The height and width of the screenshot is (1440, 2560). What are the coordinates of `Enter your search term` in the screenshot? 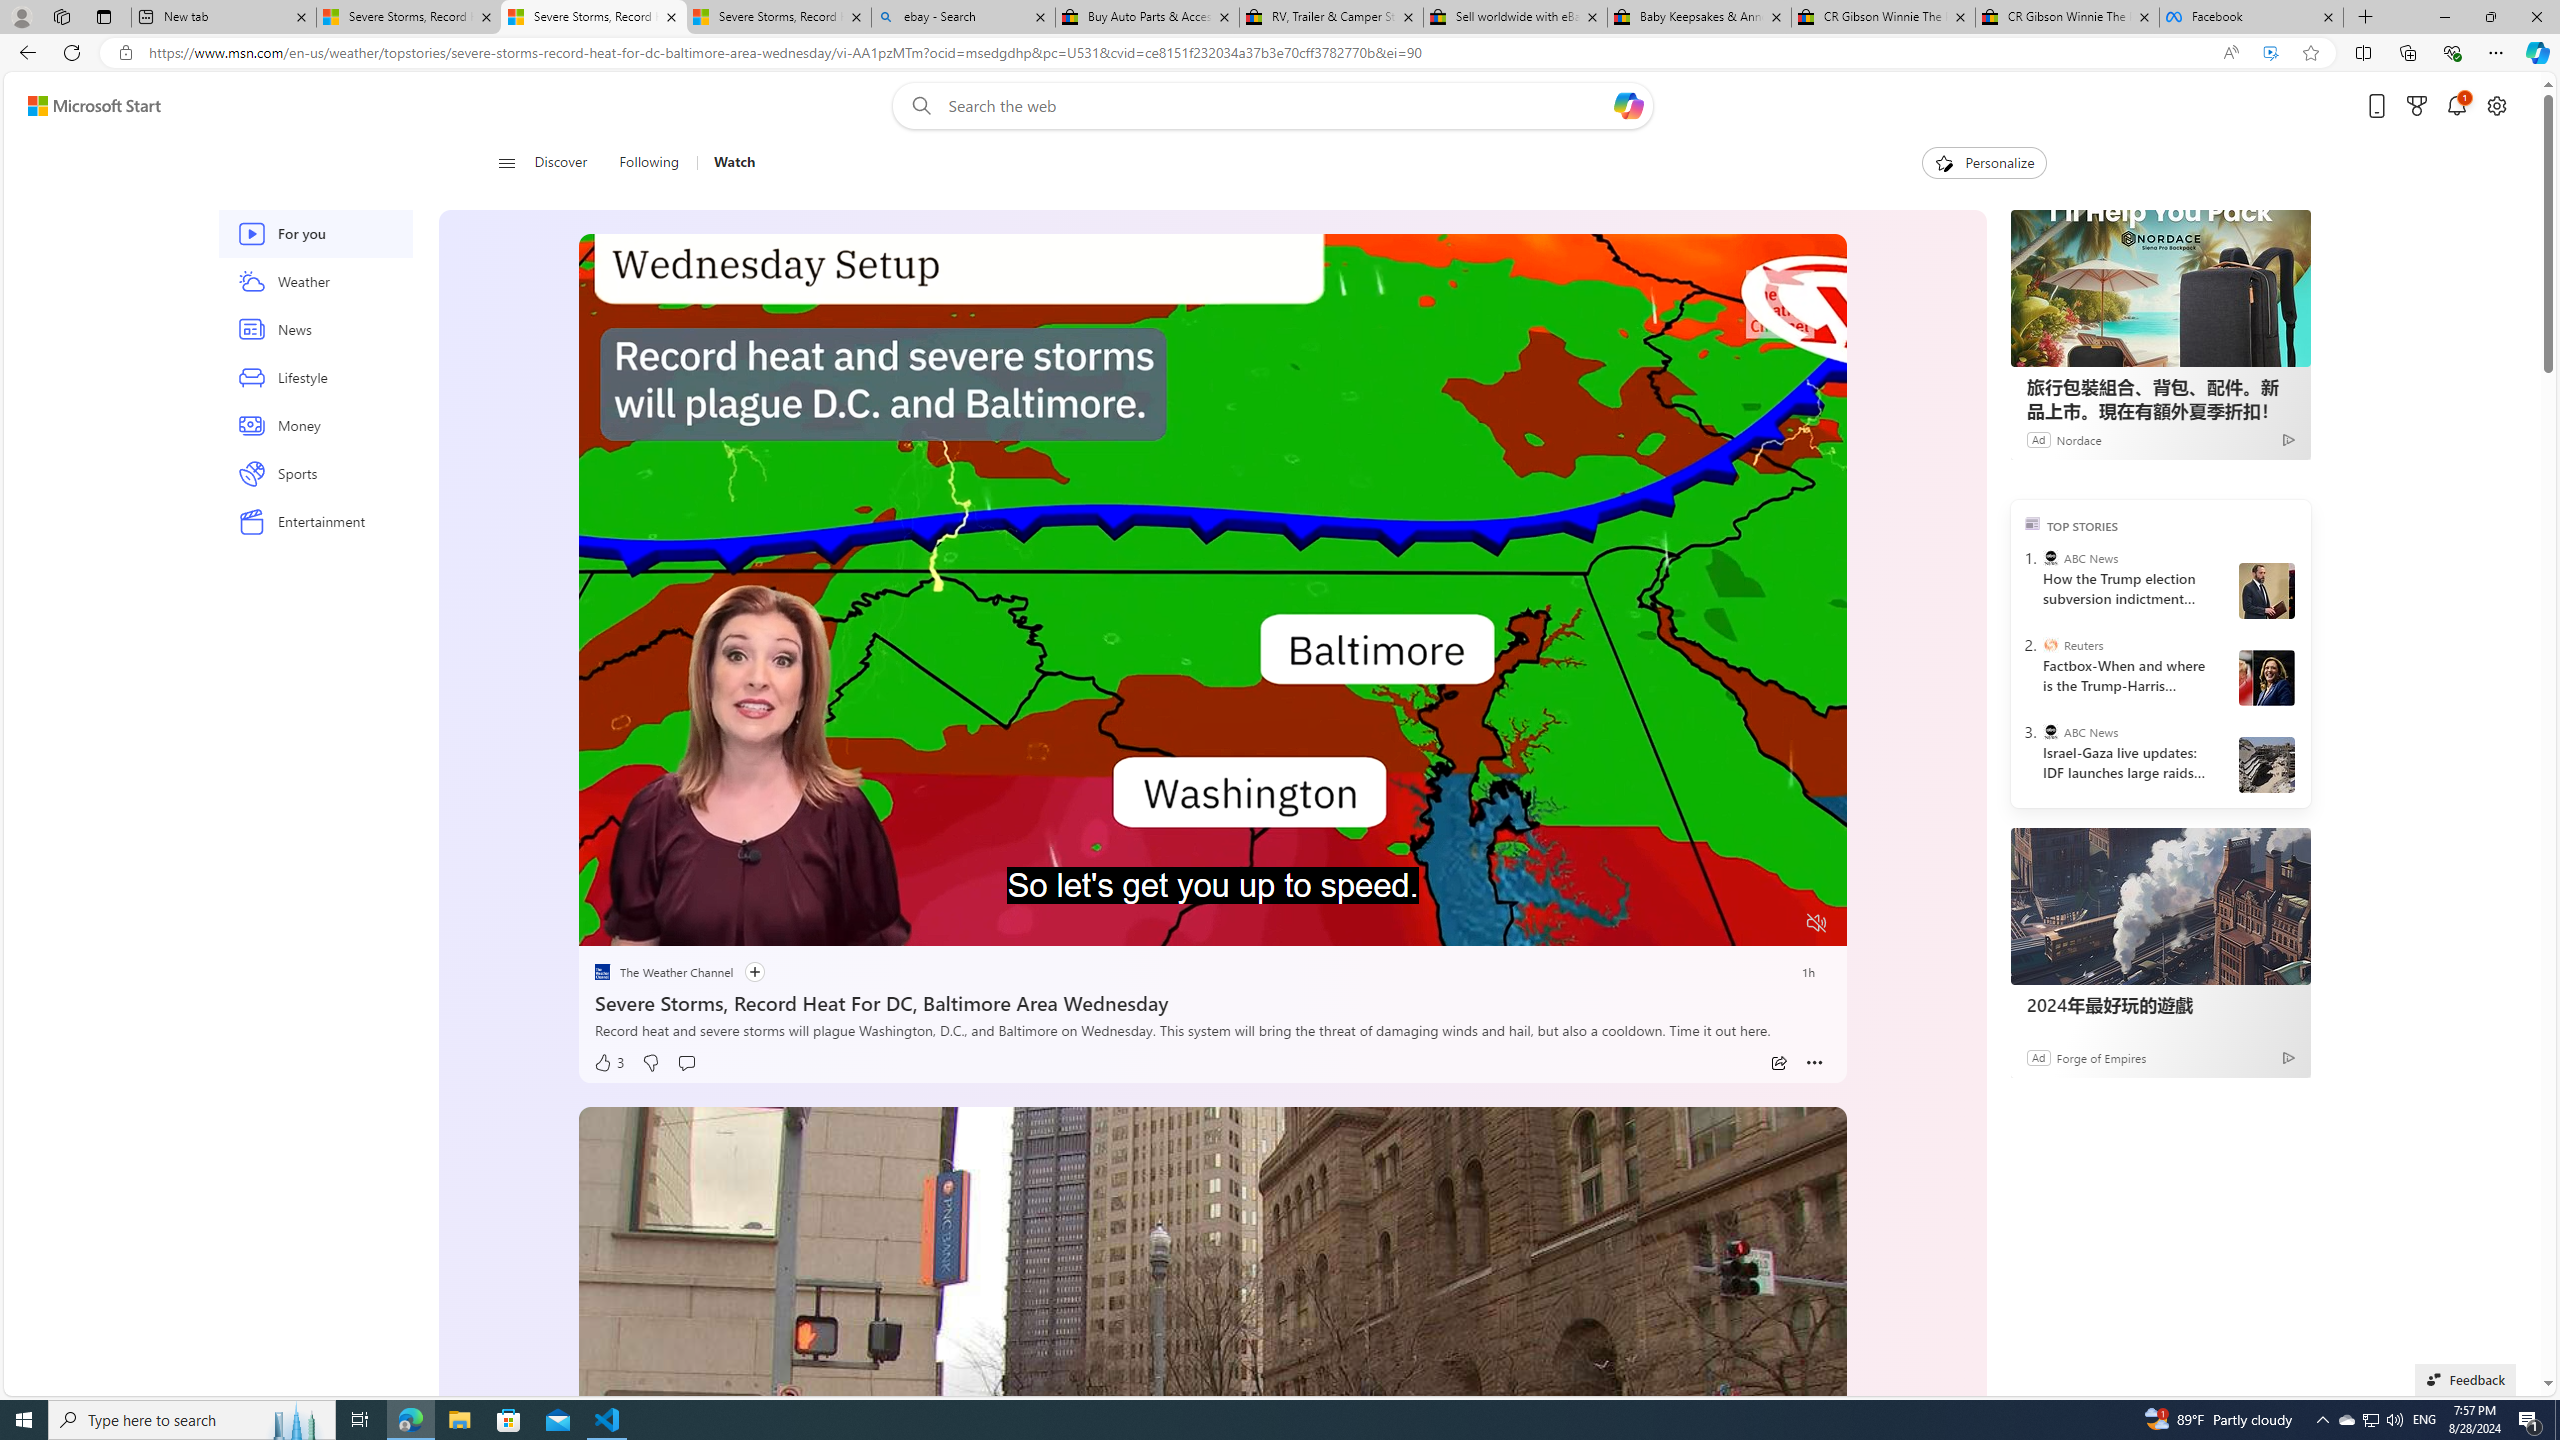 It's located at (1277, 106).